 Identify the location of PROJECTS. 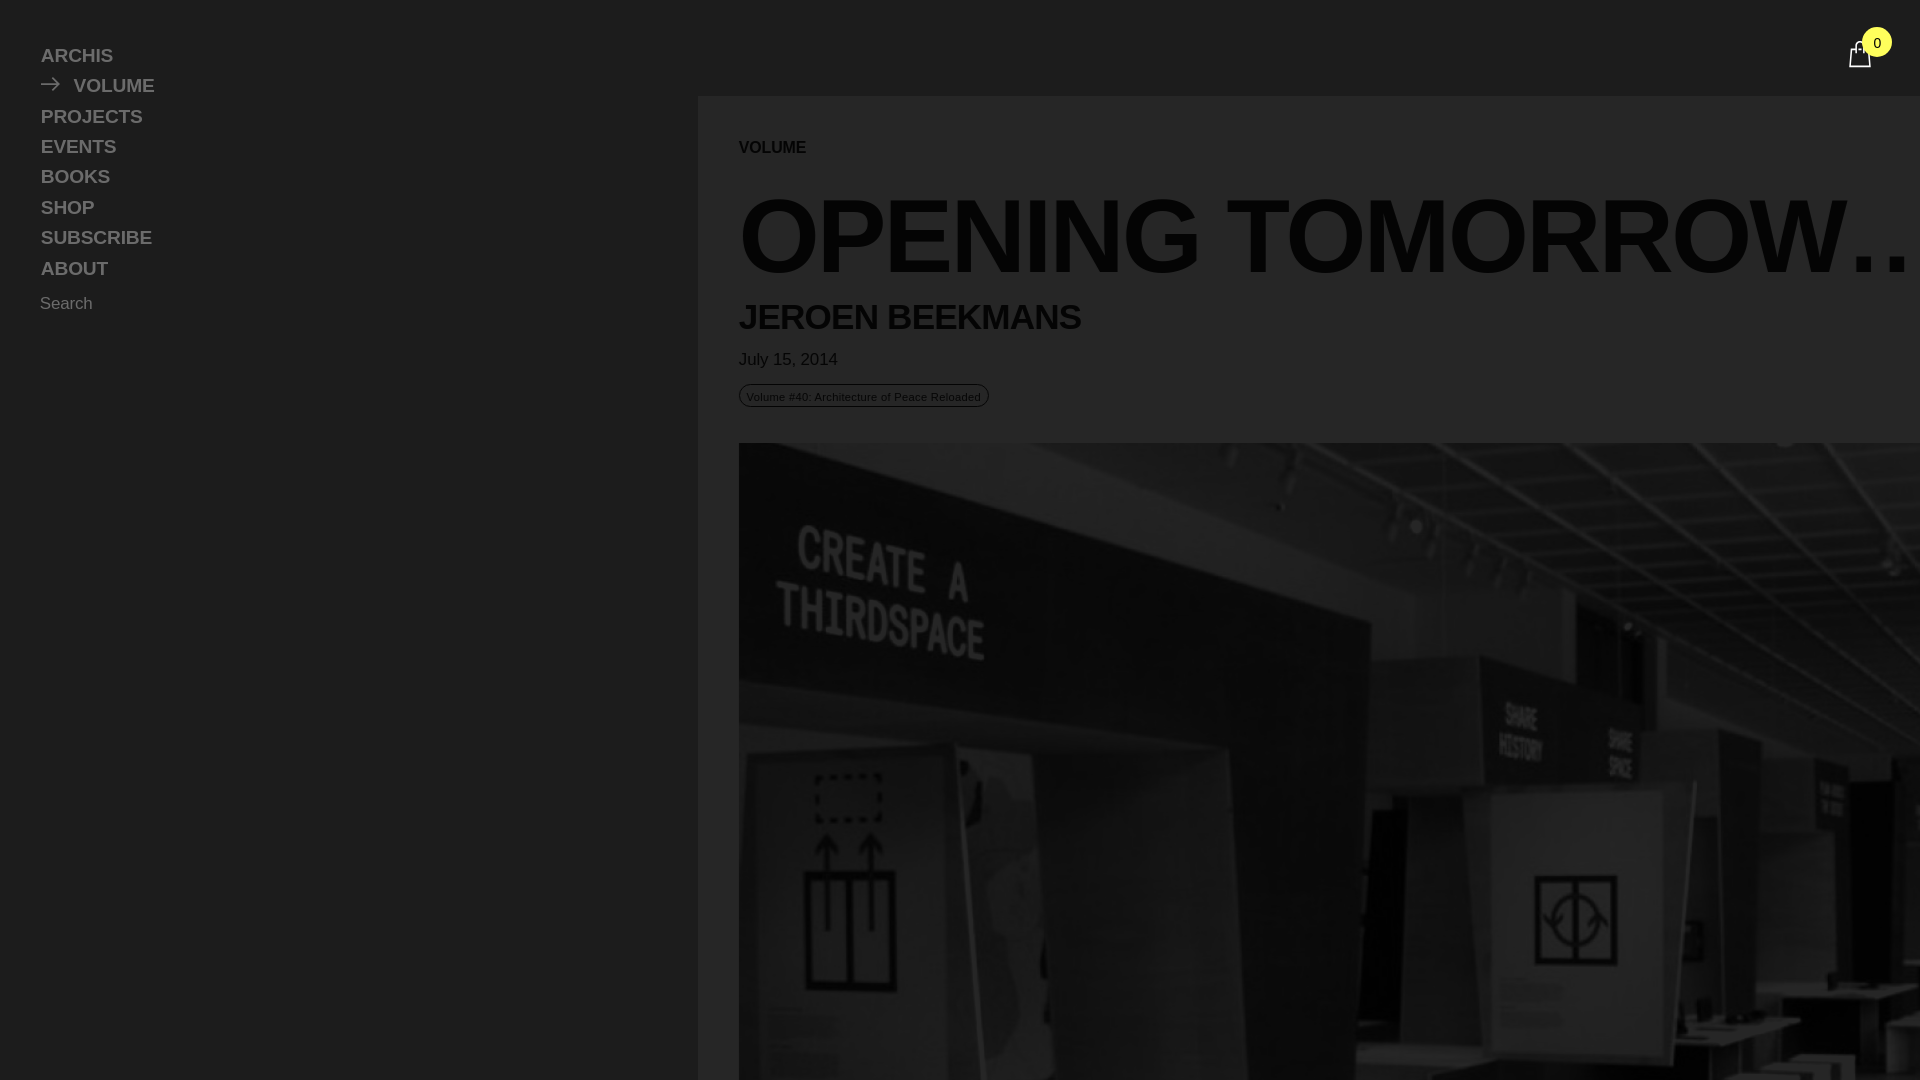
(342, 116).